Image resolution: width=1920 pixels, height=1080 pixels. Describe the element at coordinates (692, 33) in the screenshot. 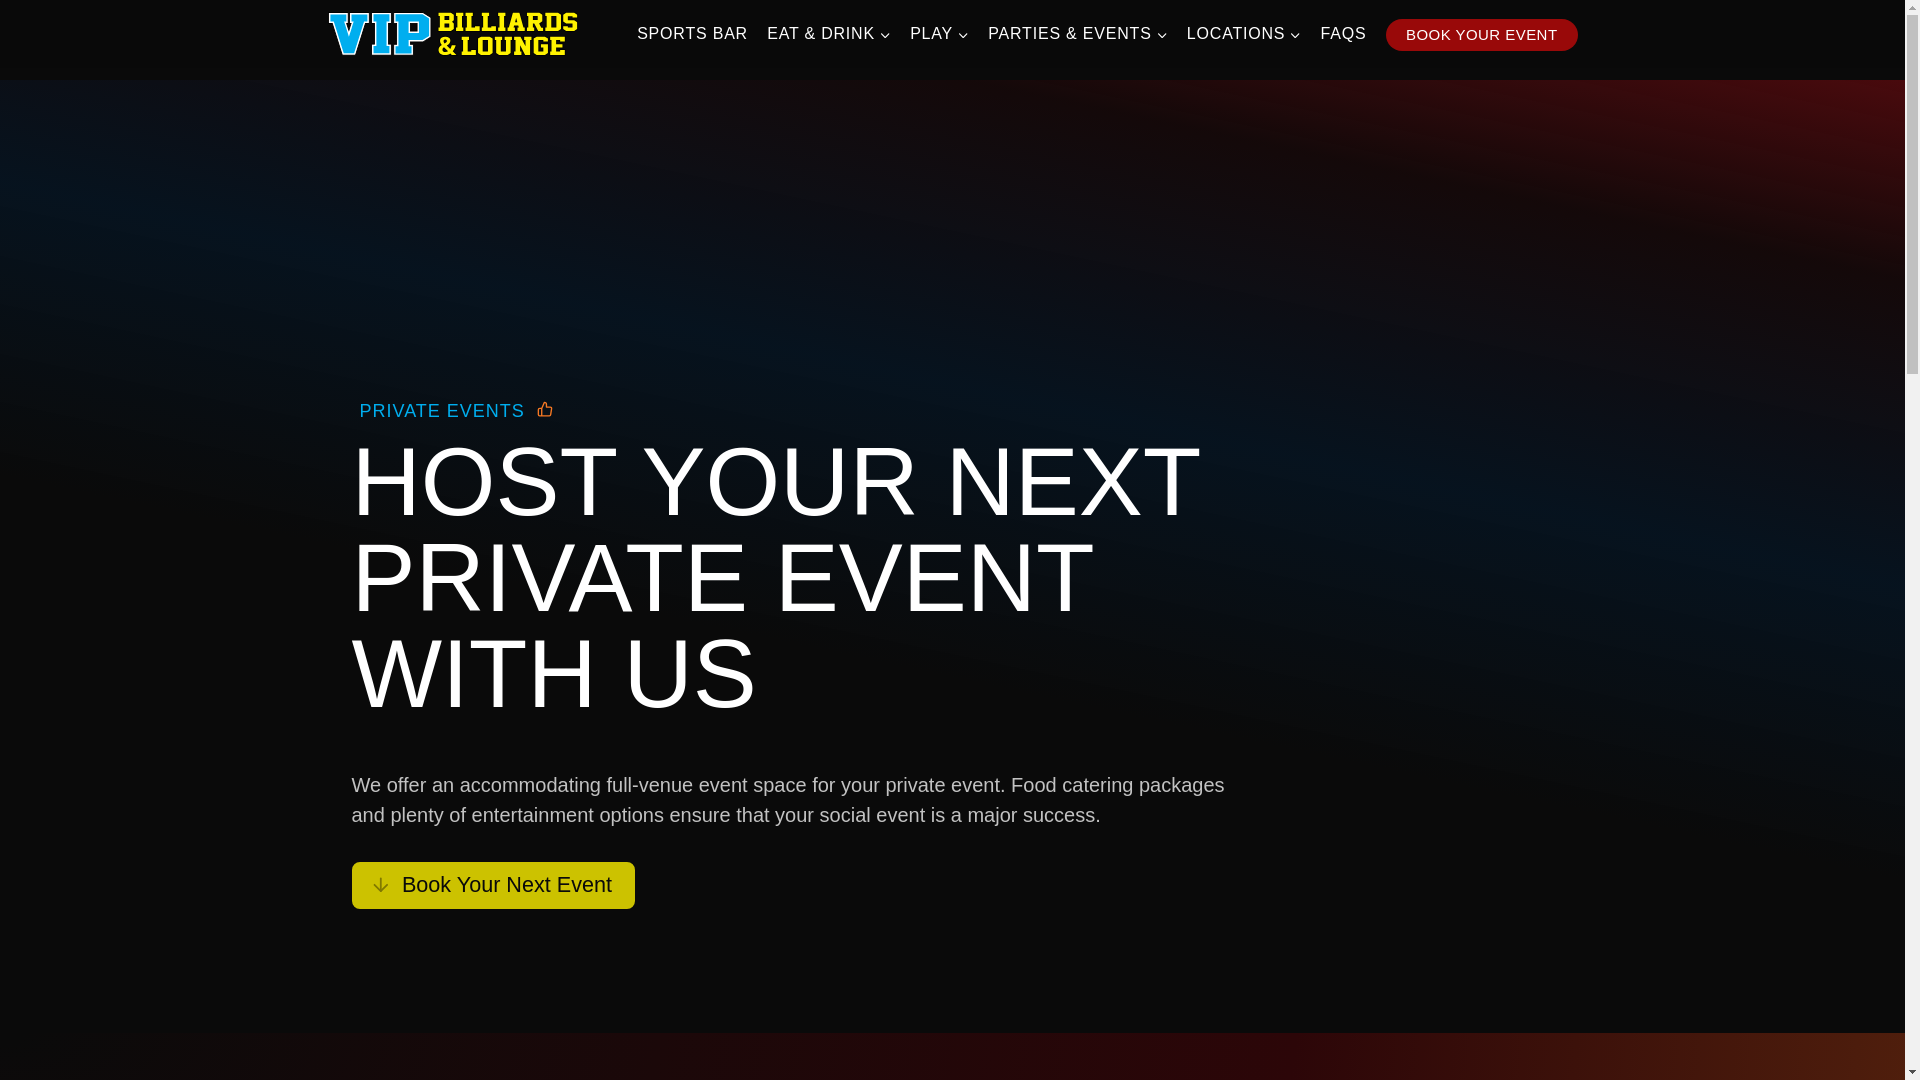

I see `SPORTS BAR` at that location.